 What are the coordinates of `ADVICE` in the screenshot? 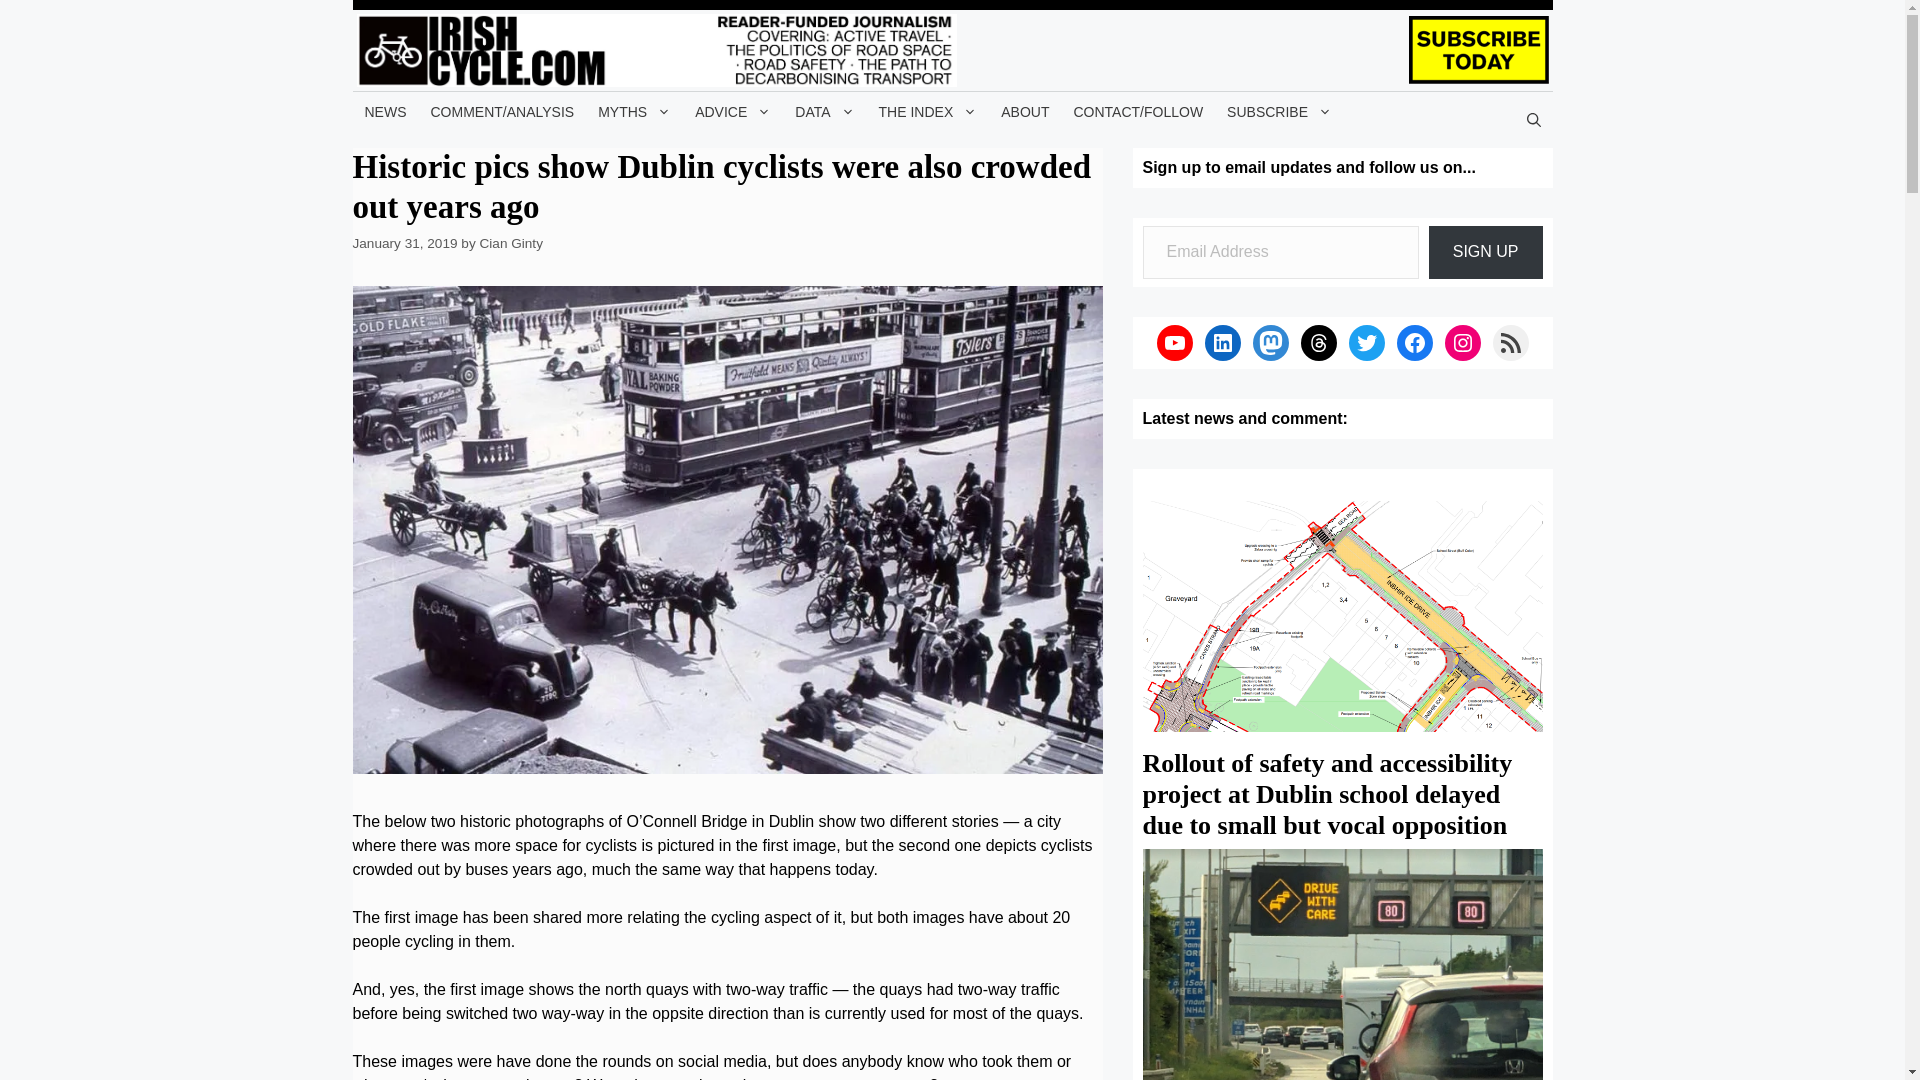 It's located at (733, 111).